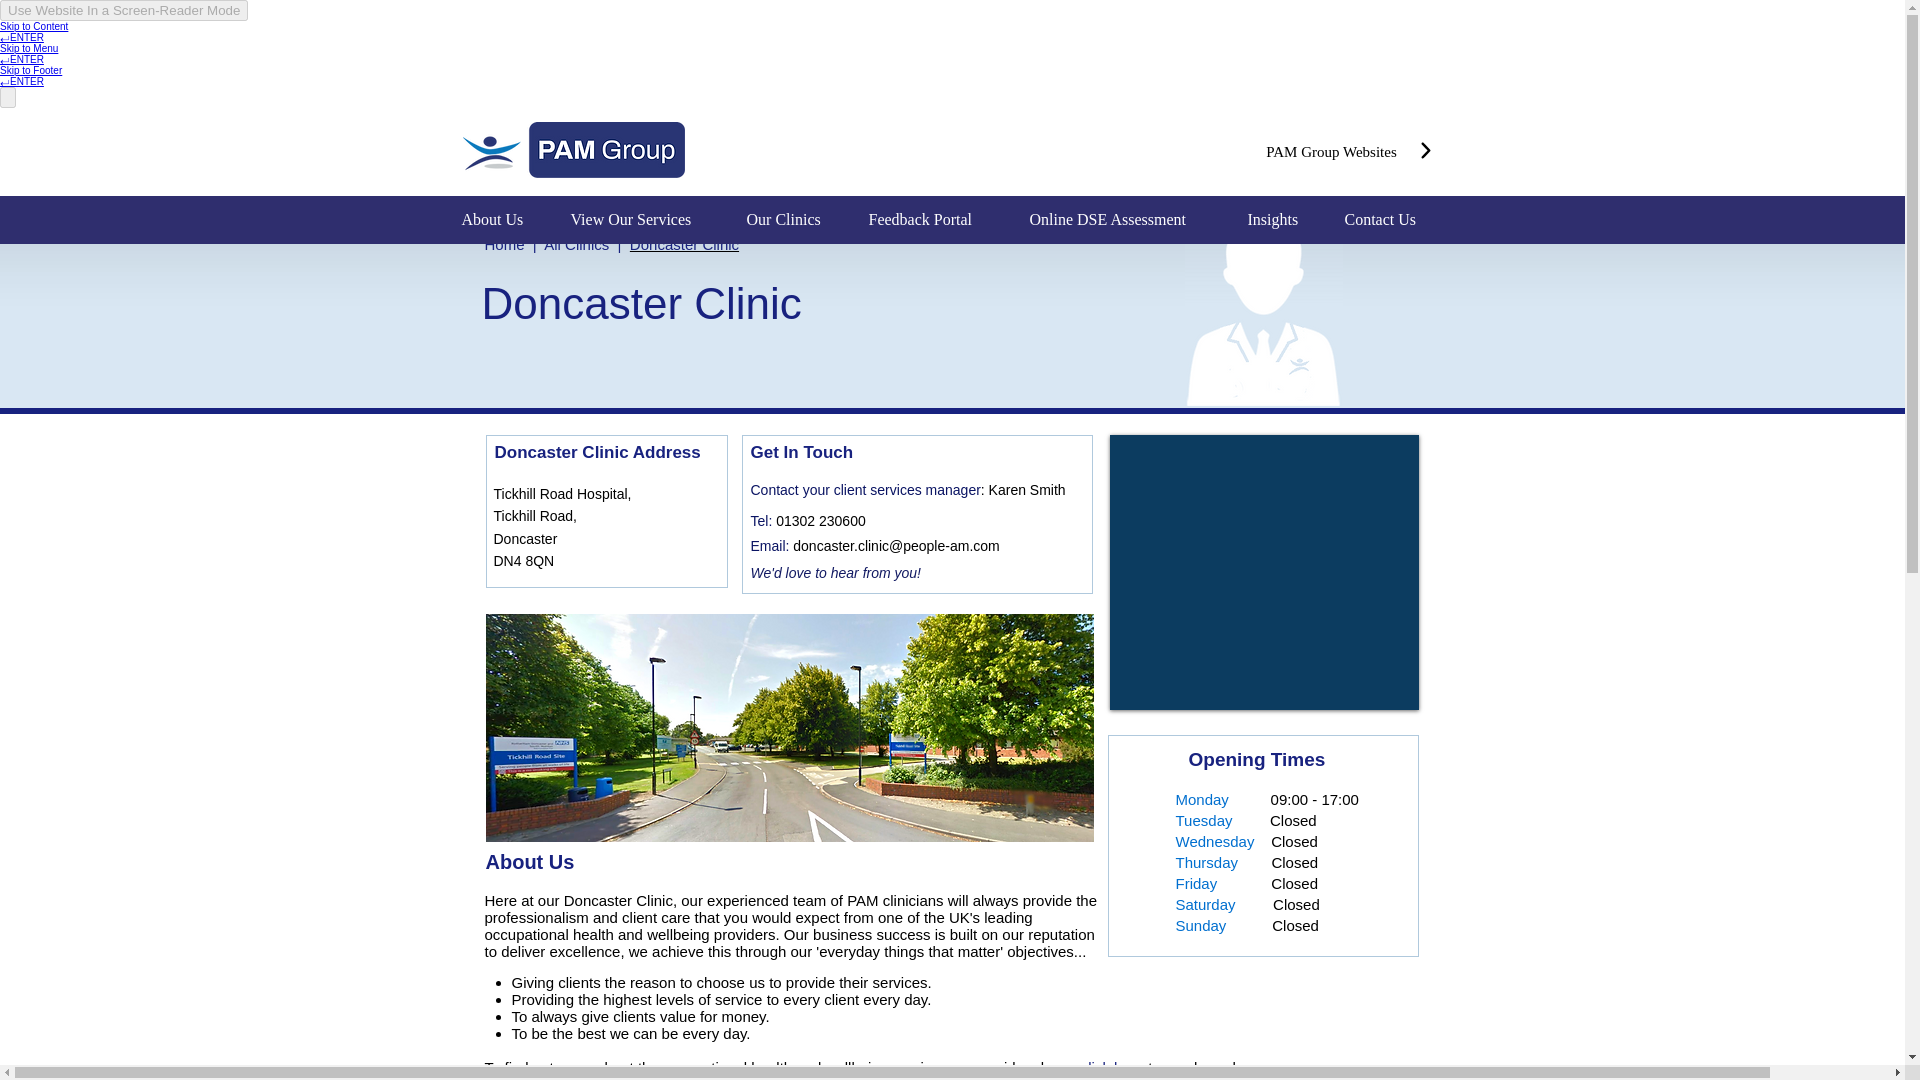  I want to click on Our Clinics, so click(792, 220).